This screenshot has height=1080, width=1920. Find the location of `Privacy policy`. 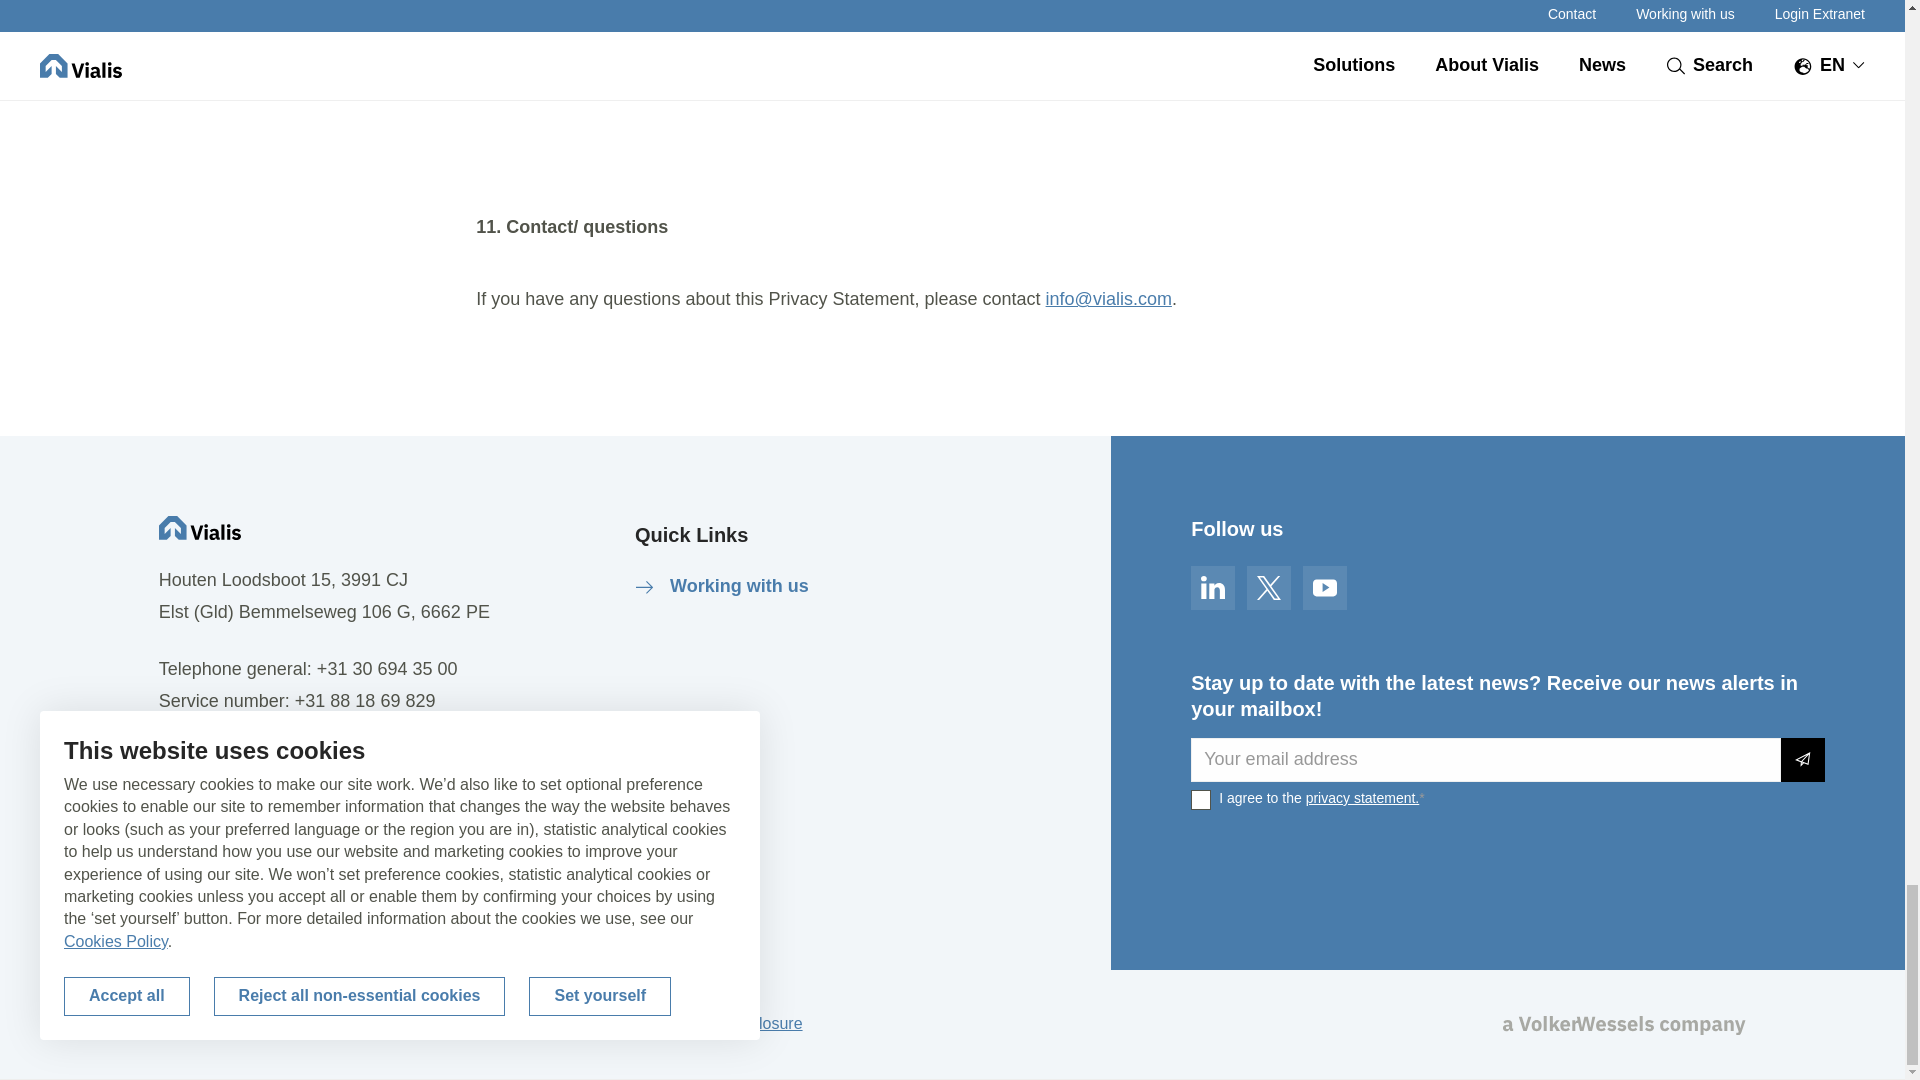

Privacy policy is located at coordinates (548, 1024).